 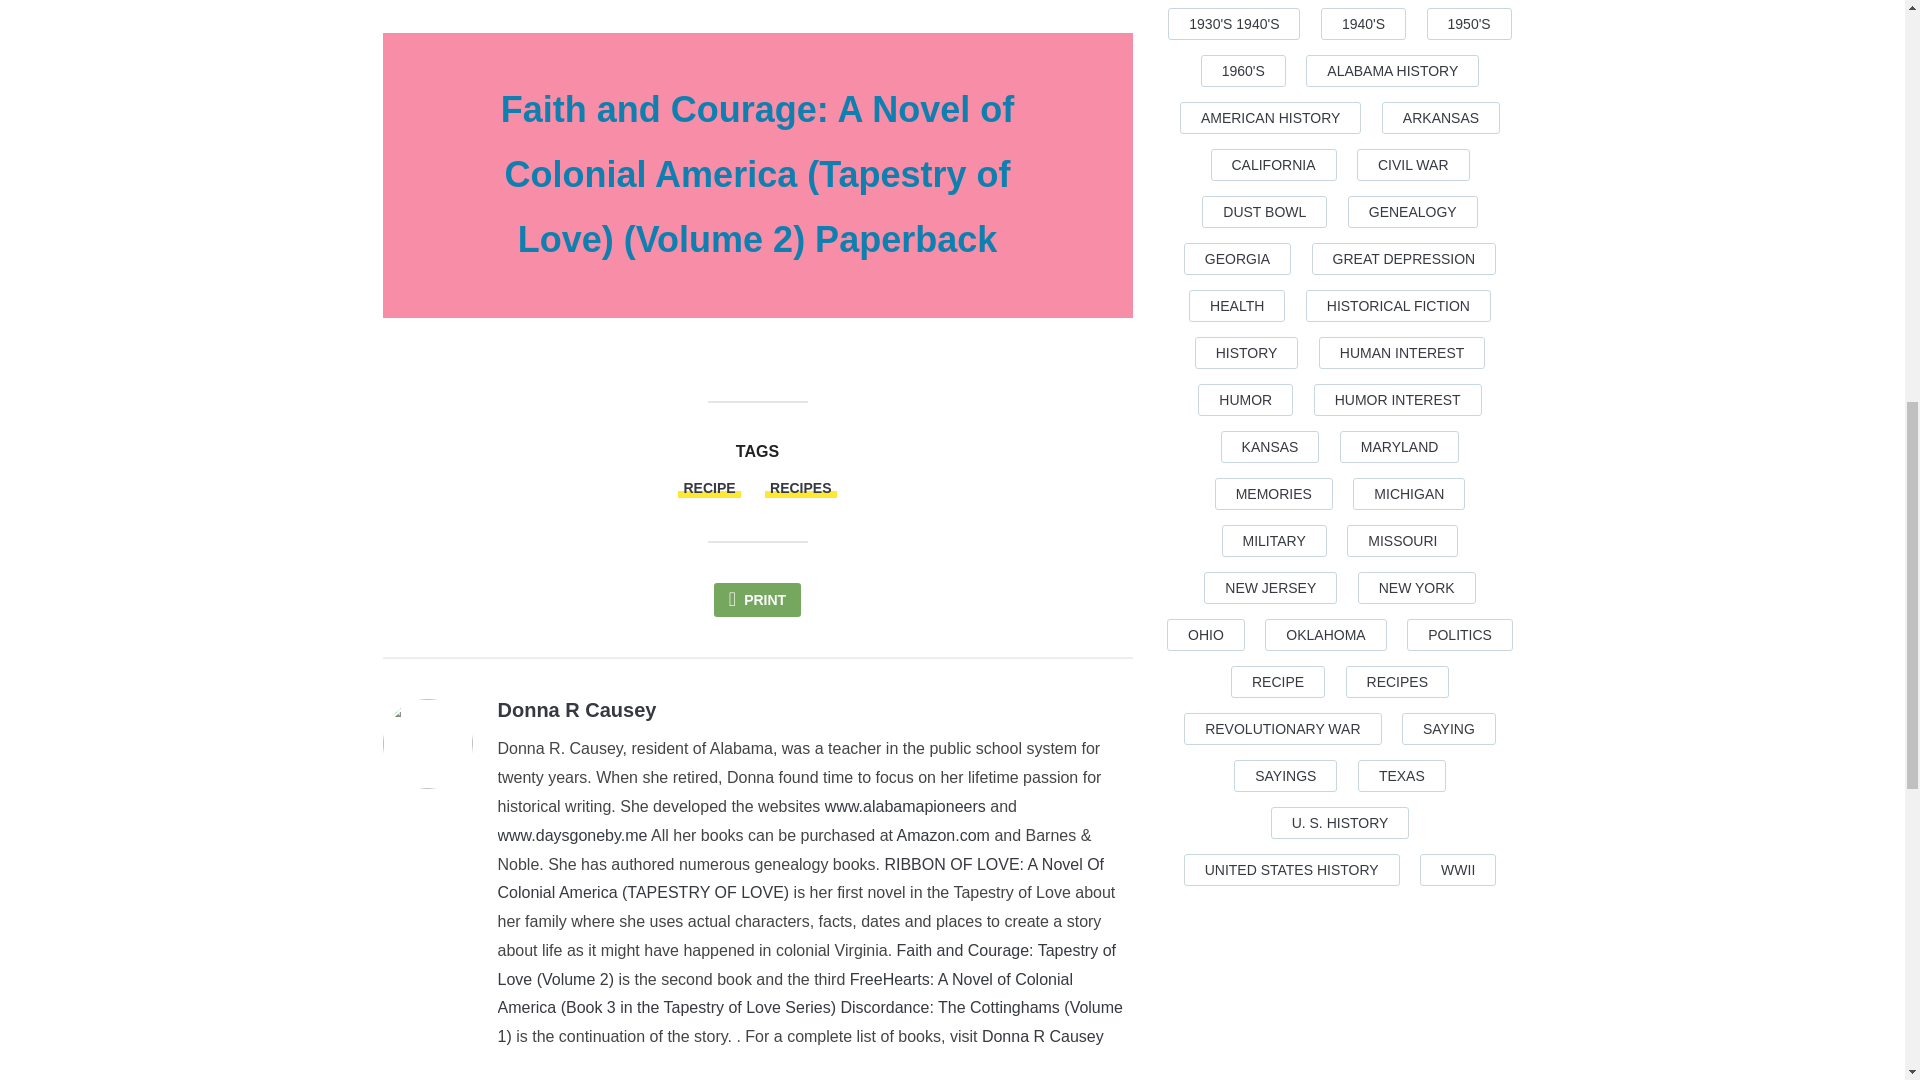 I want to click on PRINT, so click(x=757, y=600).